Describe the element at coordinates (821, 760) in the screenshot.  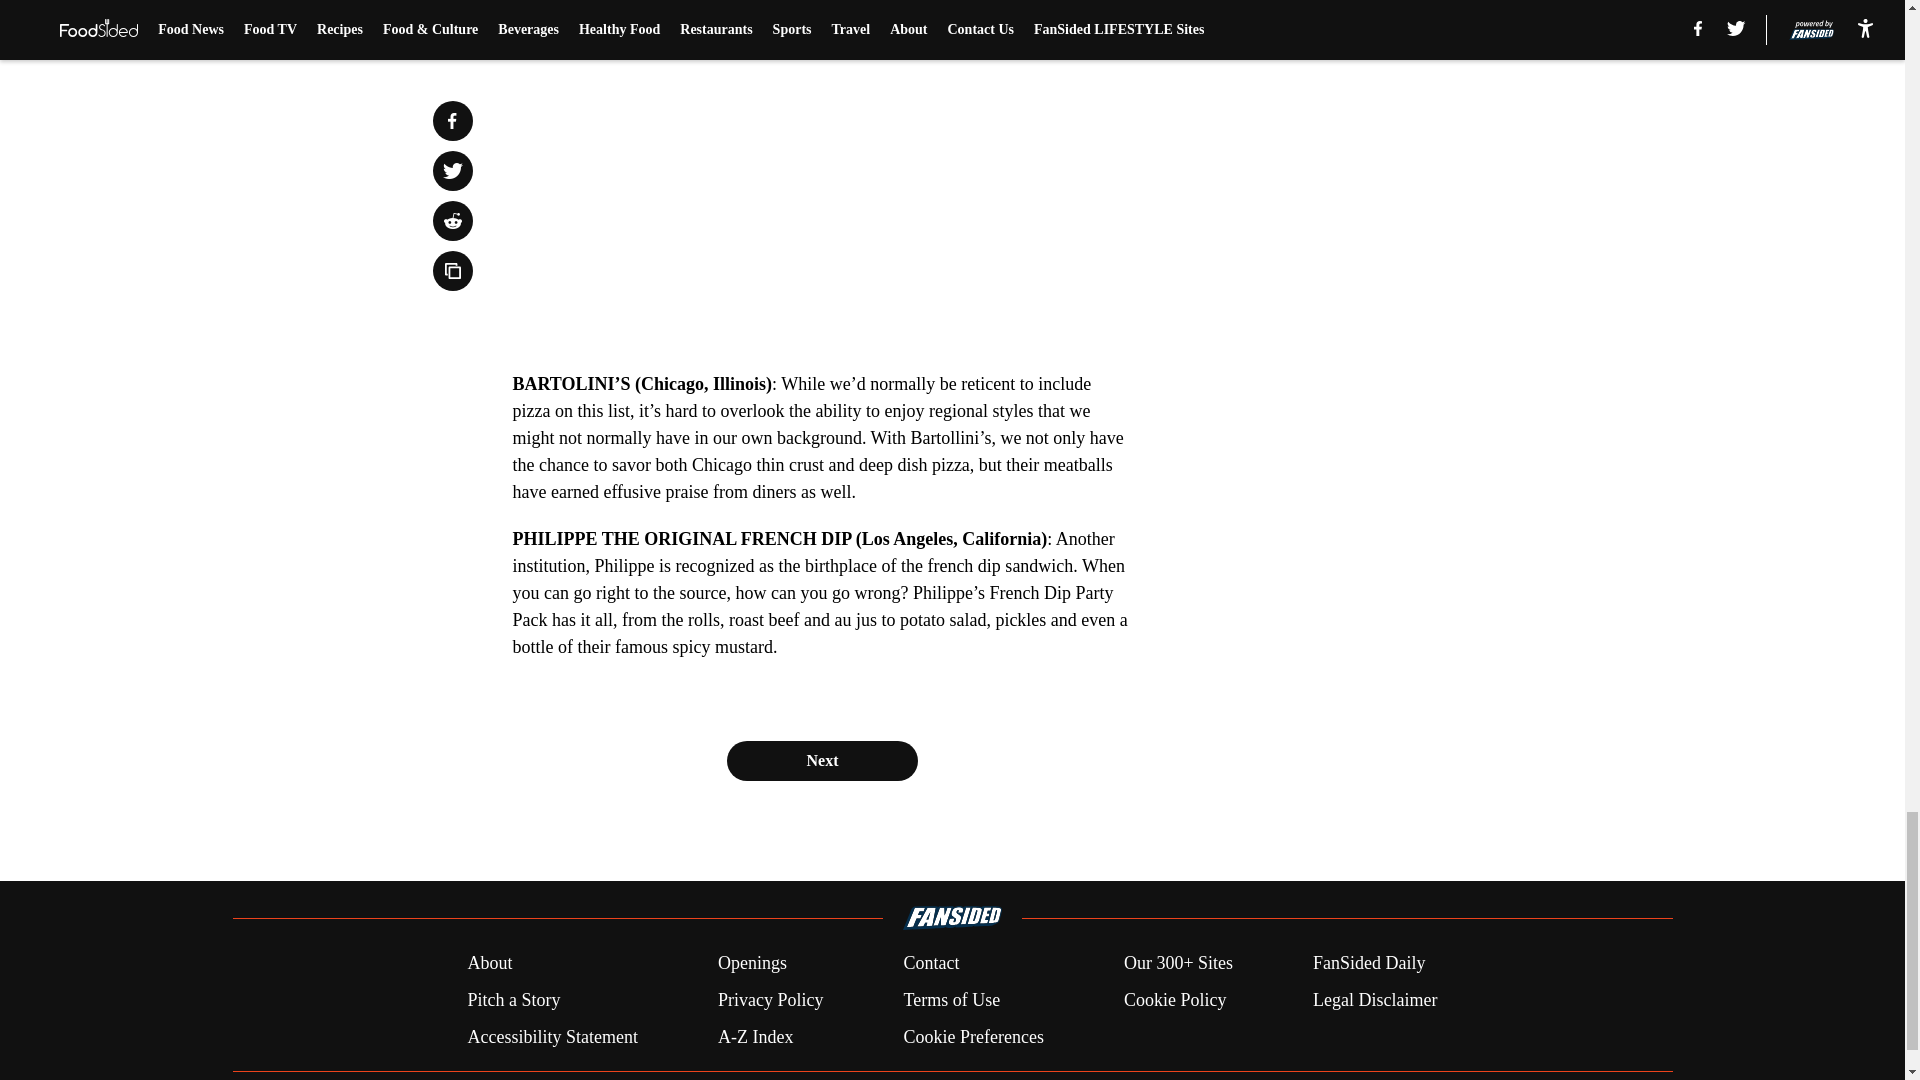
I see `Next` at that location.